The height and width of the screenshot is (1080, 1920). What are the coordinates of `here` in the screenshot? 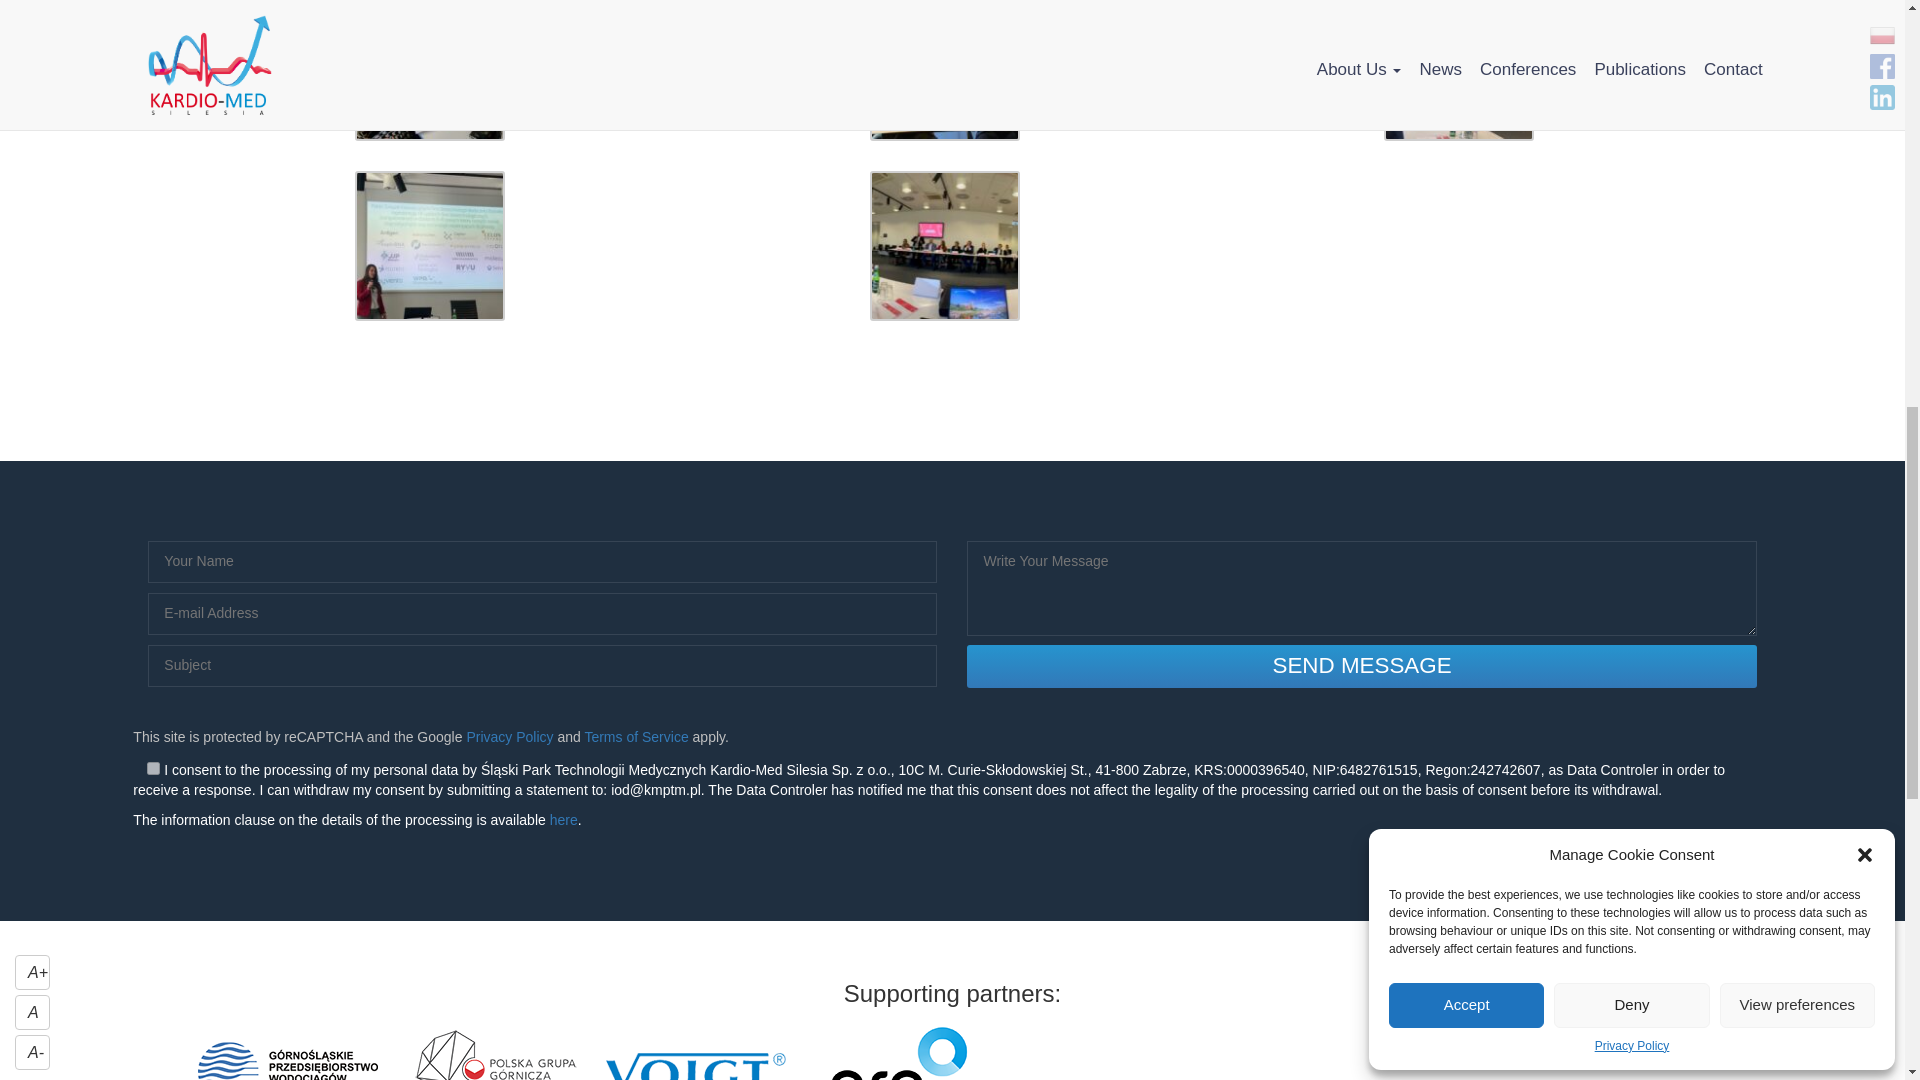 It's located at (563, 820).